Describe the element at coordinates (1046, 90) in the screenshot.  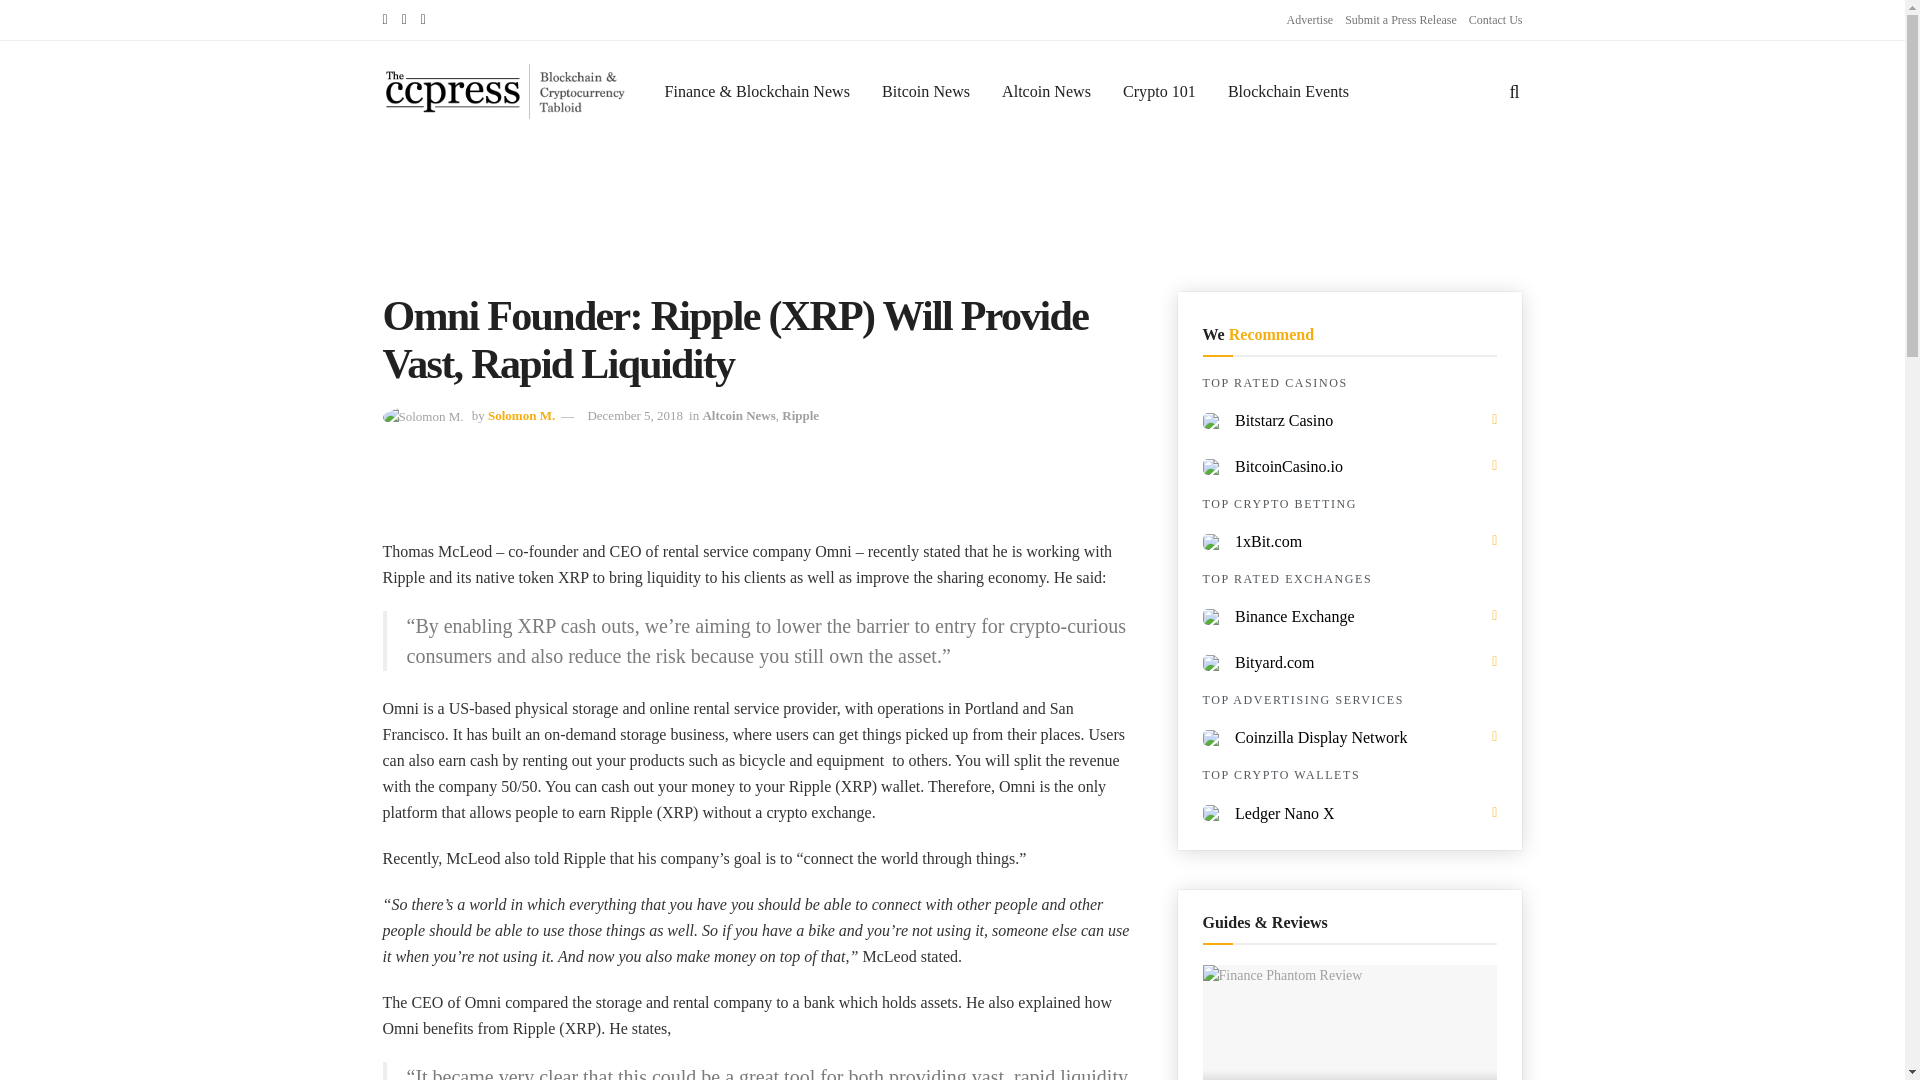
I see `Altcoin News` at that location.